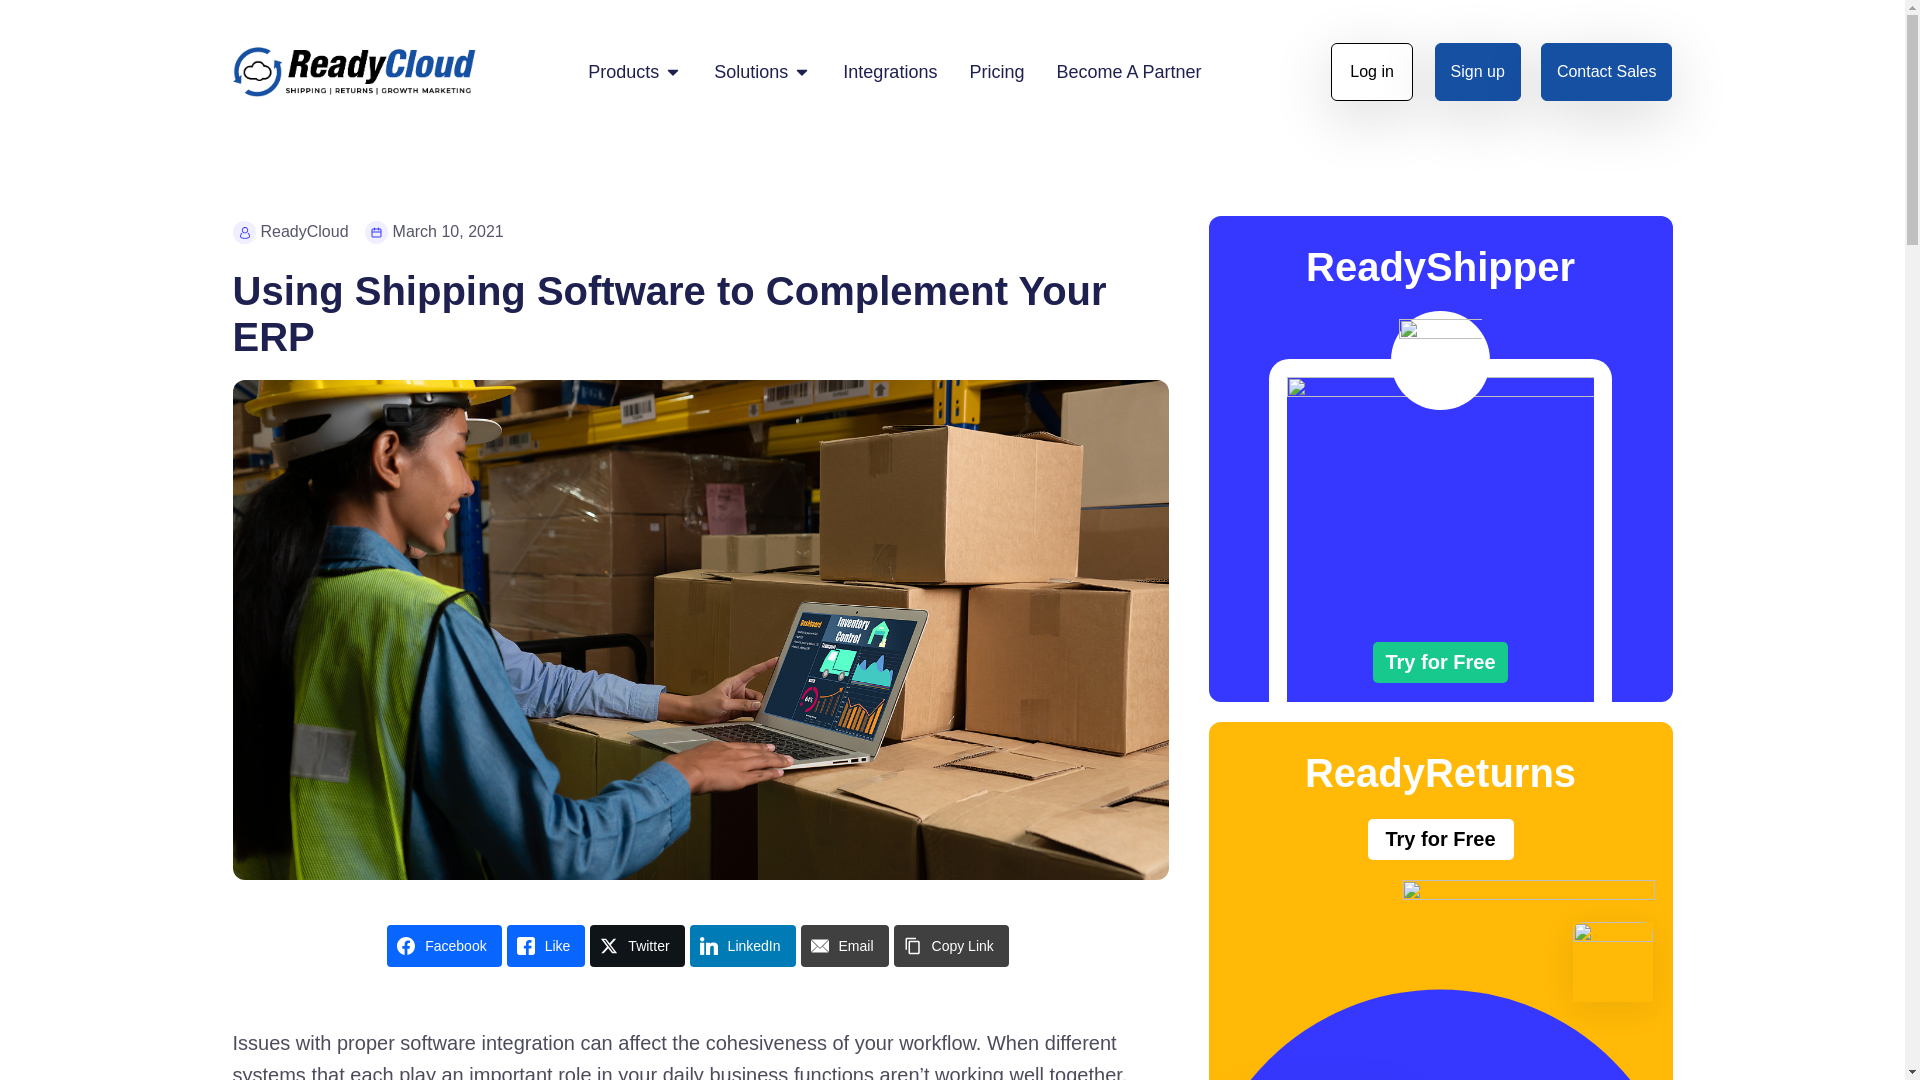  What do you see at coordinates (742, 945) in the screenshot?
I see `Share on LinkedIn` at bounding box center [742, 945].